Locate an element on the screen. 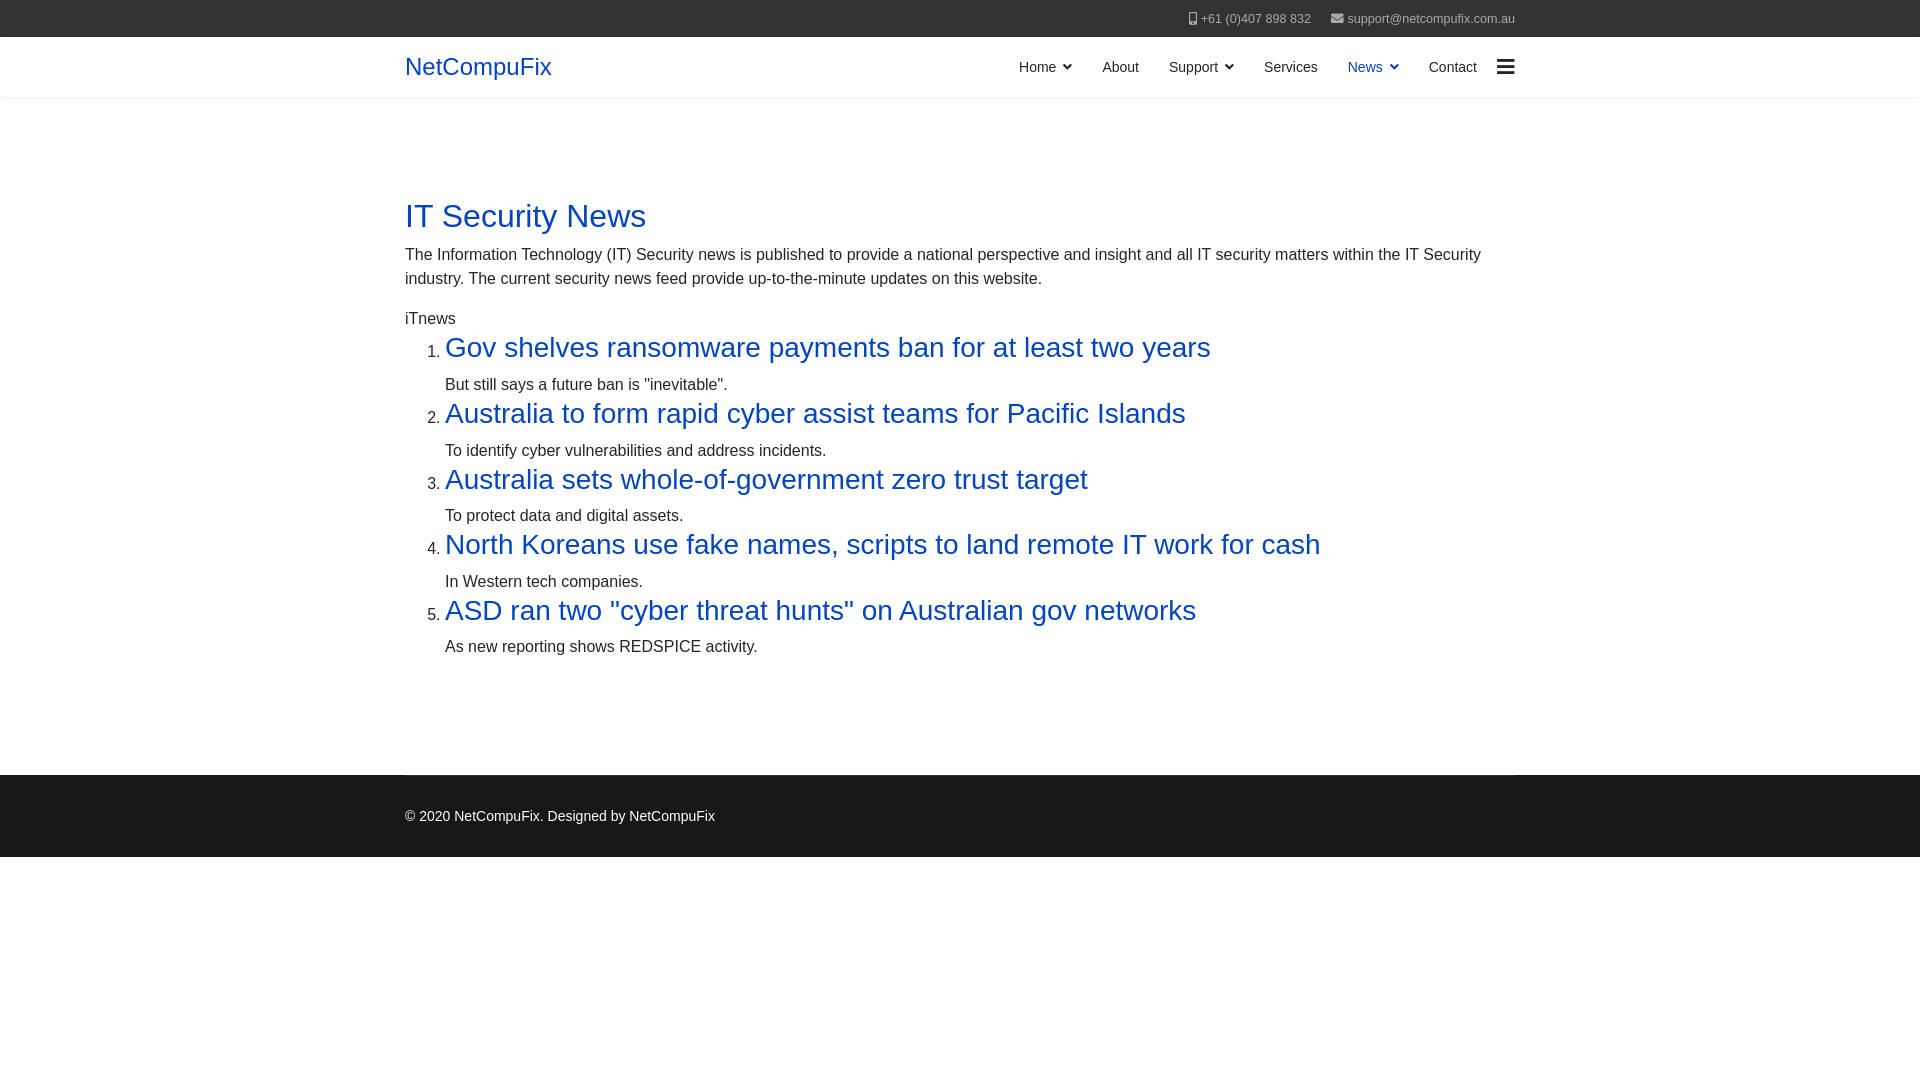 This screenshot has height=1080, width=1920. News is located at coordinates (1374, 67).